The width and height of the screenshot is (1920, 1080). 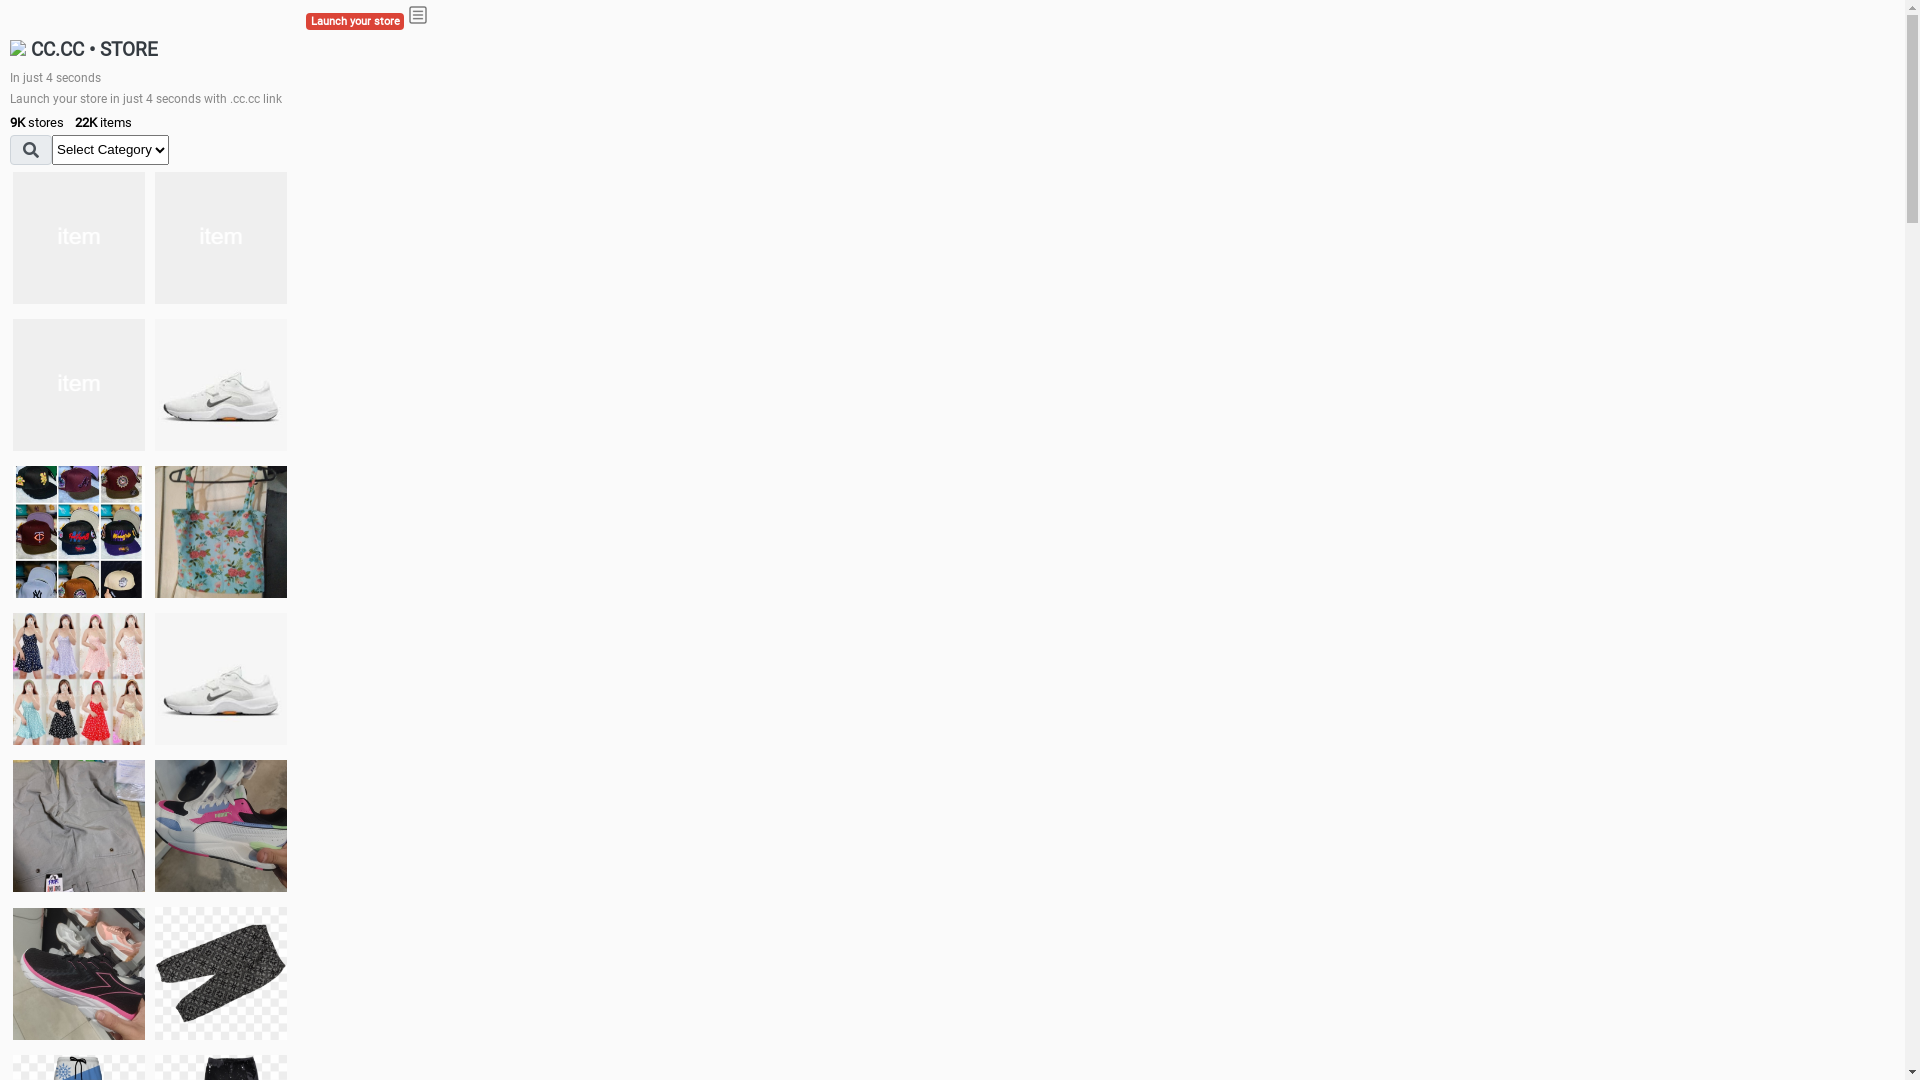 What do you see at coordinates (221, 973) in the screenshot?
I see `Short pant` at bounding box center [221, 973].